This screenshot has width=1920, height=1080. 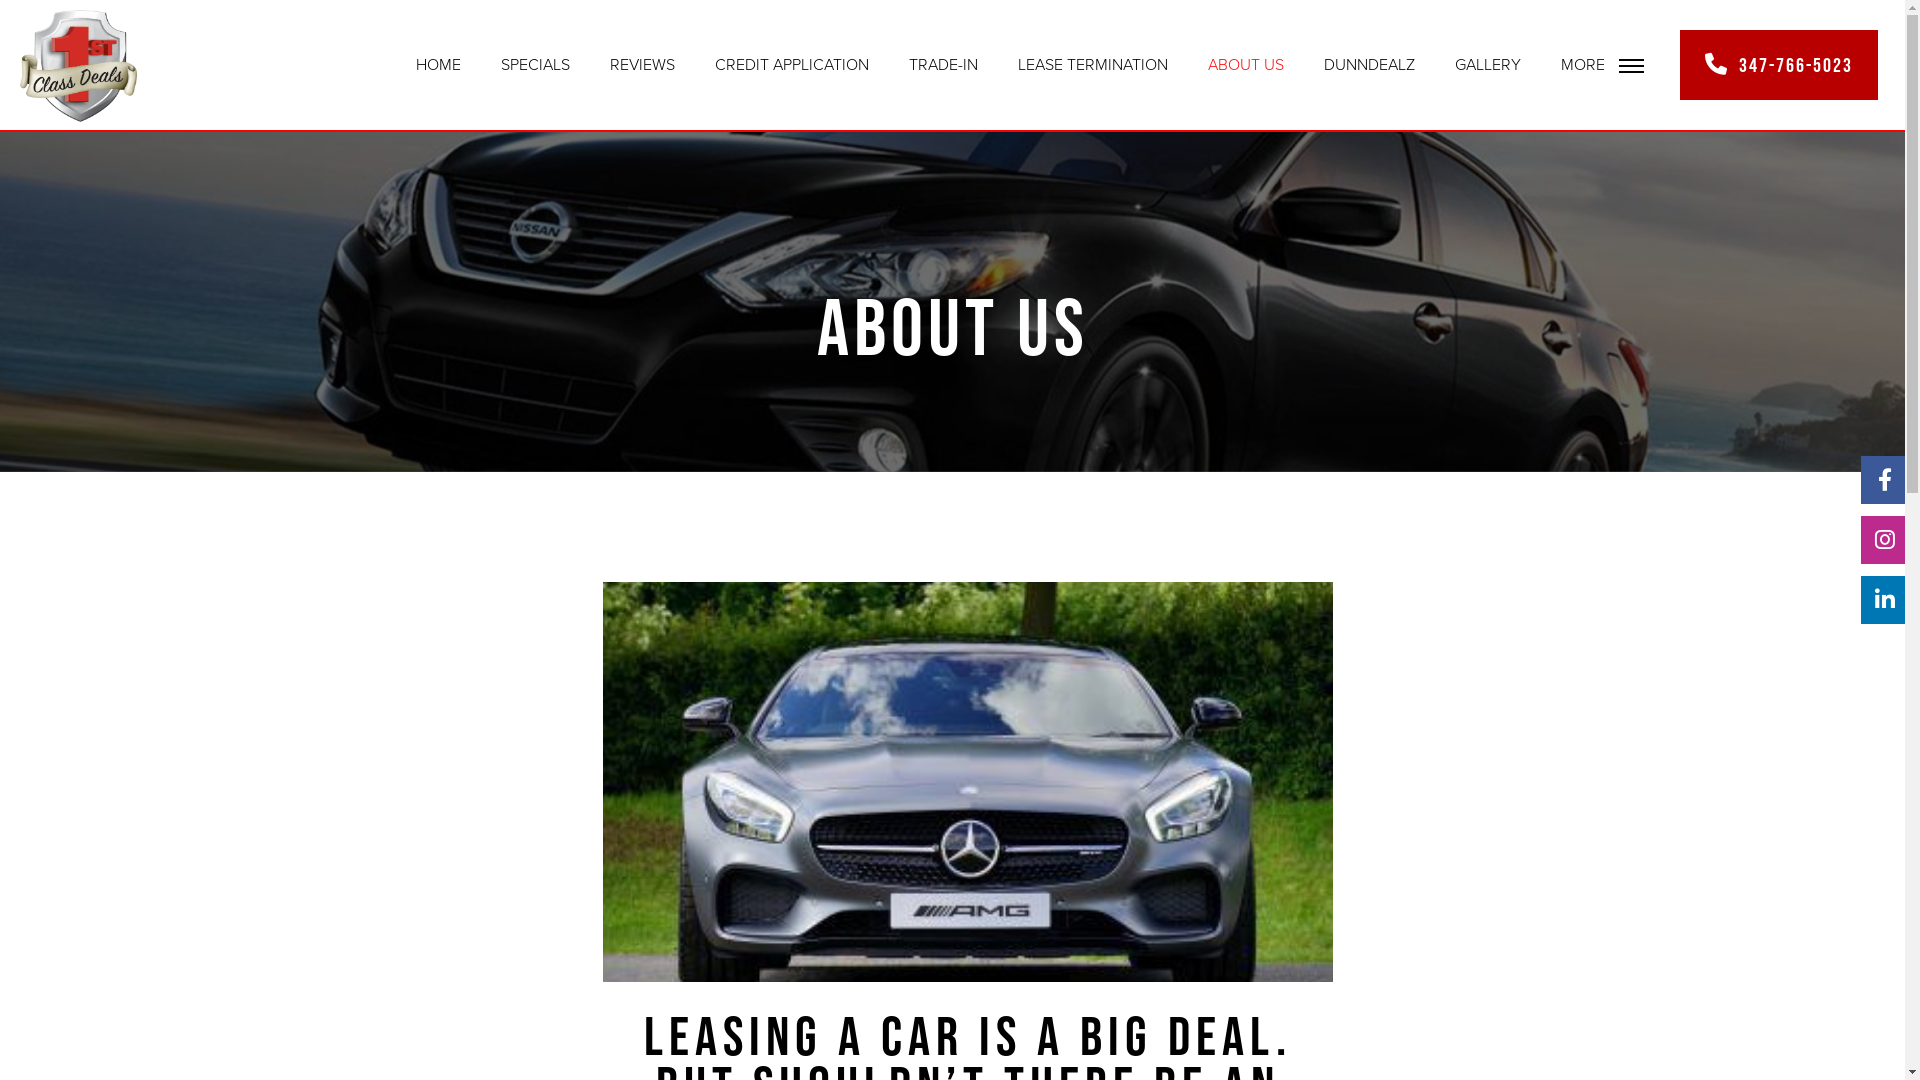 What do you see at coordinates (1885, 600) in the screenshot?
I see `Linked In` at bounding box center [1885, 600].